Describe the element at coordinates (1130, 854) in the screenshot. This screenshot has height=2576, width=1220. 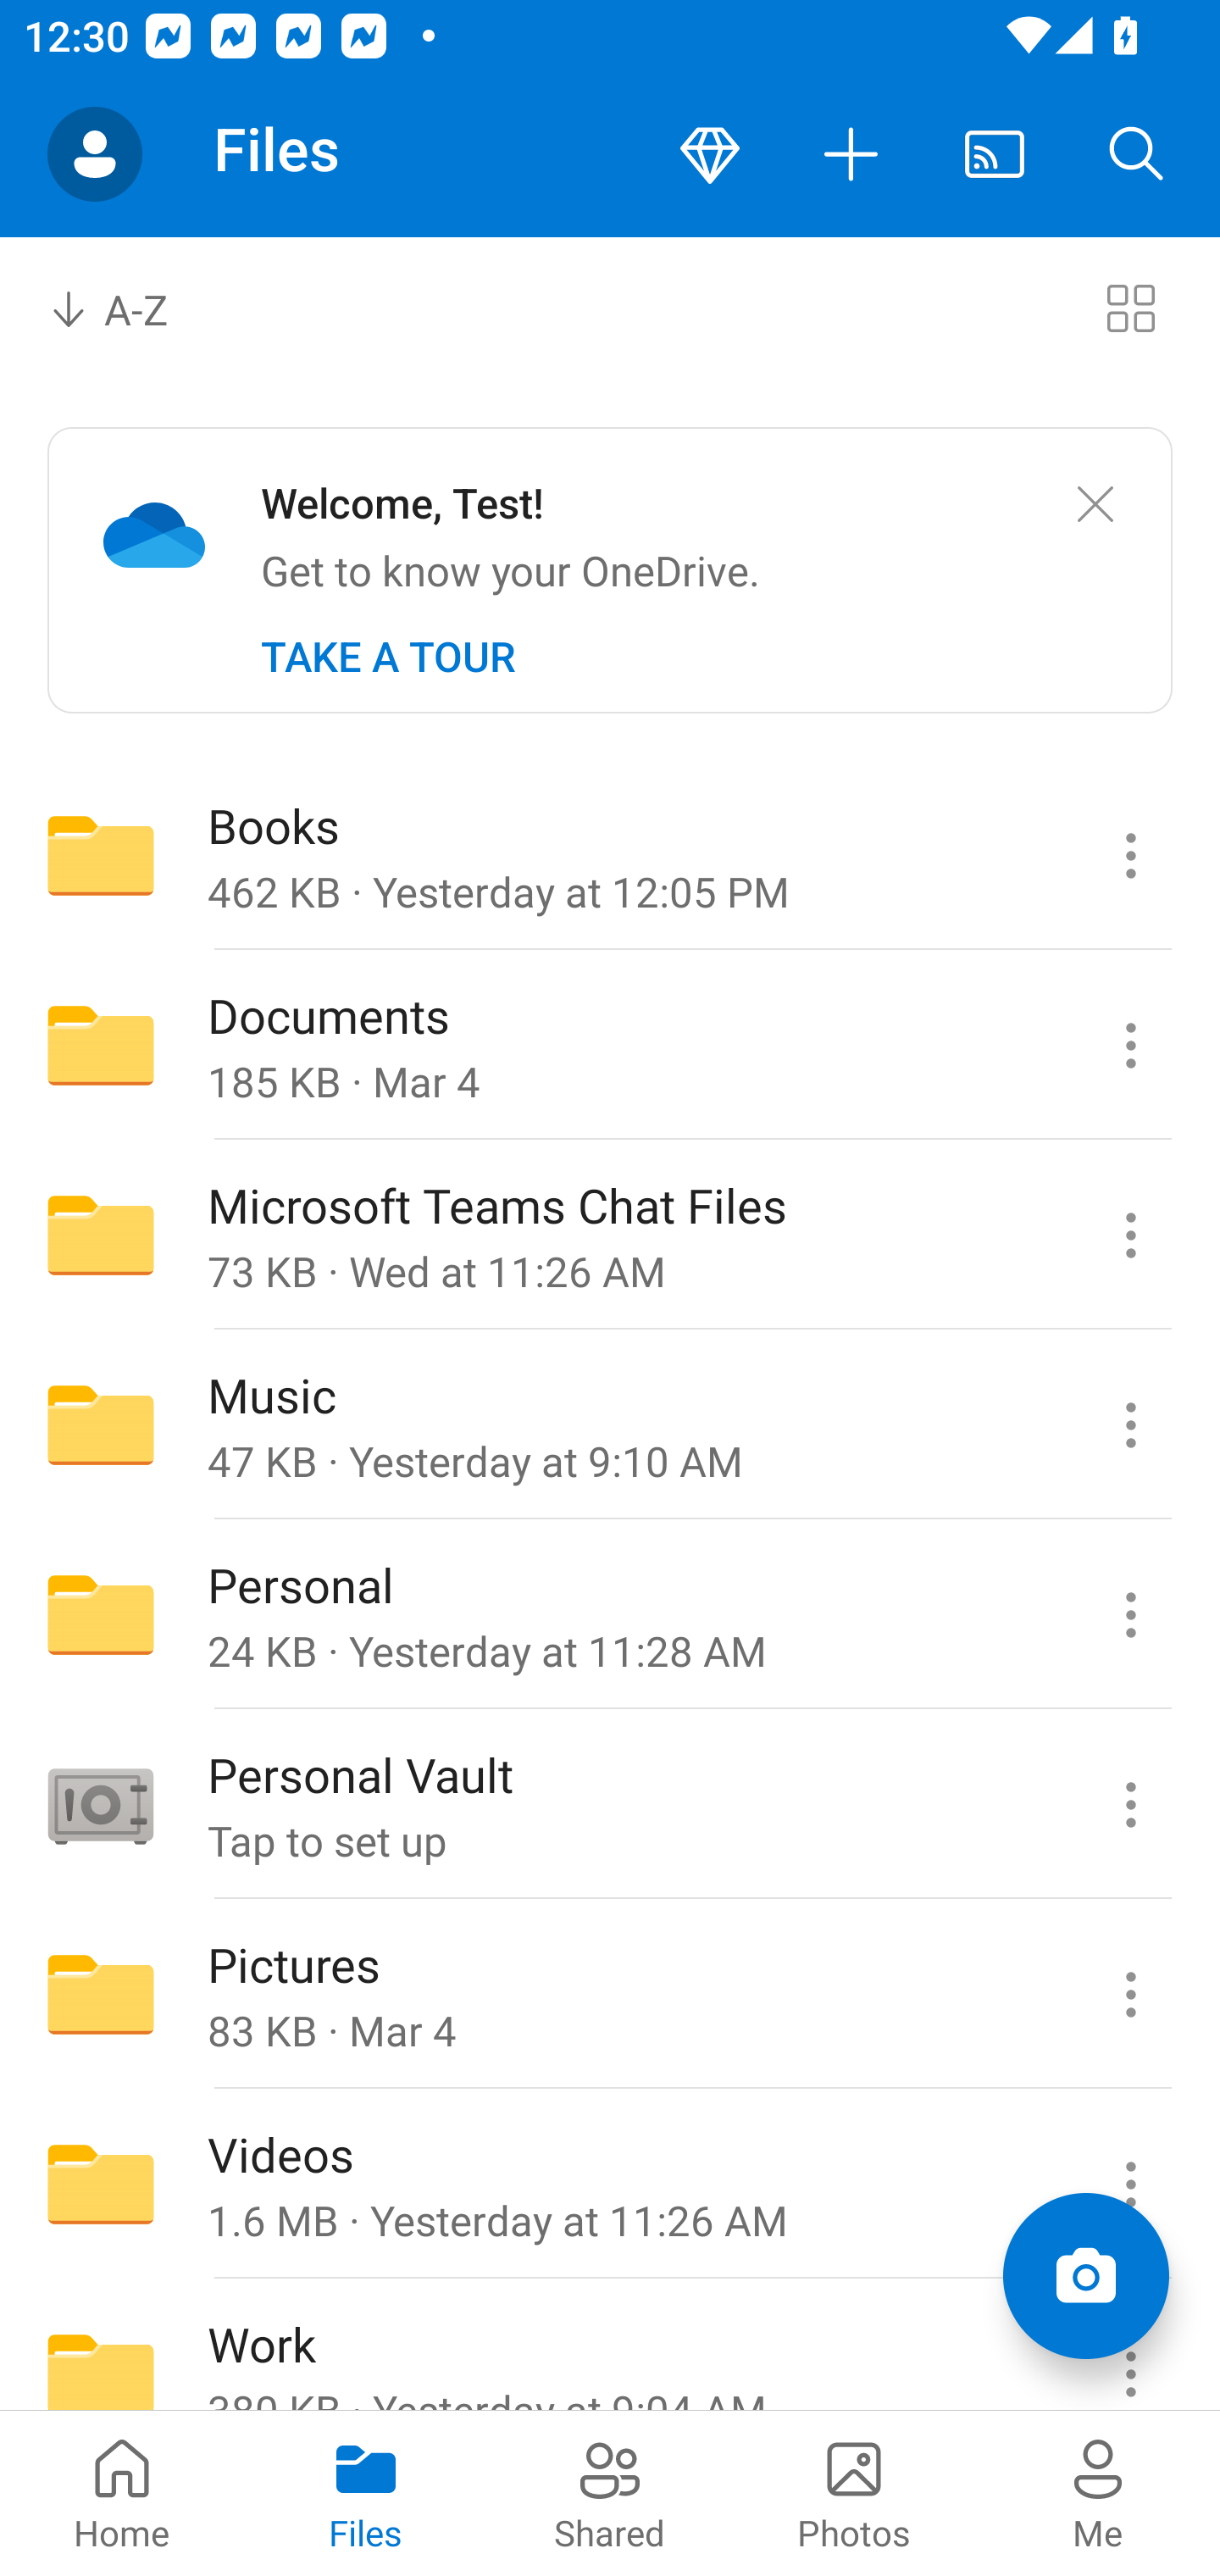
I see `Books commands` at that location.